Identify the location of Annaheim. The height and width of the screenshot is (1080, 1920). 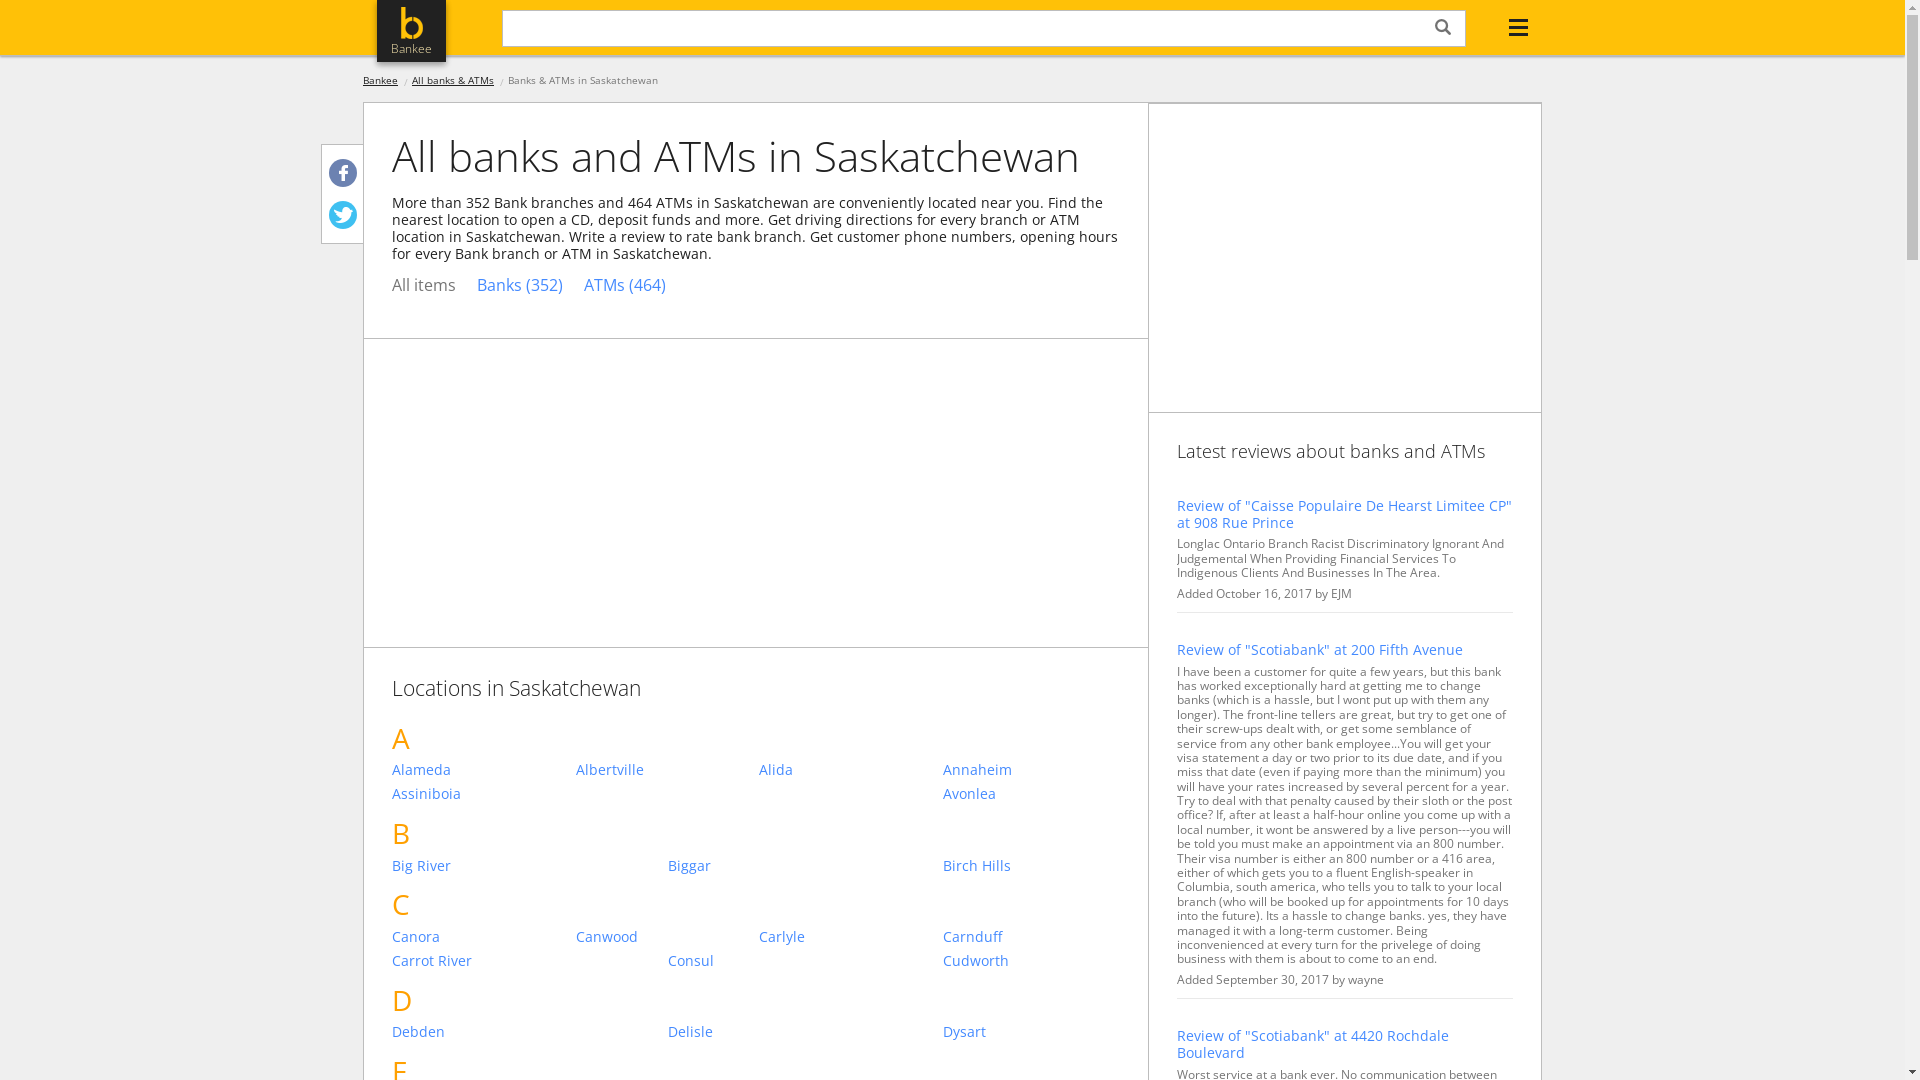
(1032, 770).